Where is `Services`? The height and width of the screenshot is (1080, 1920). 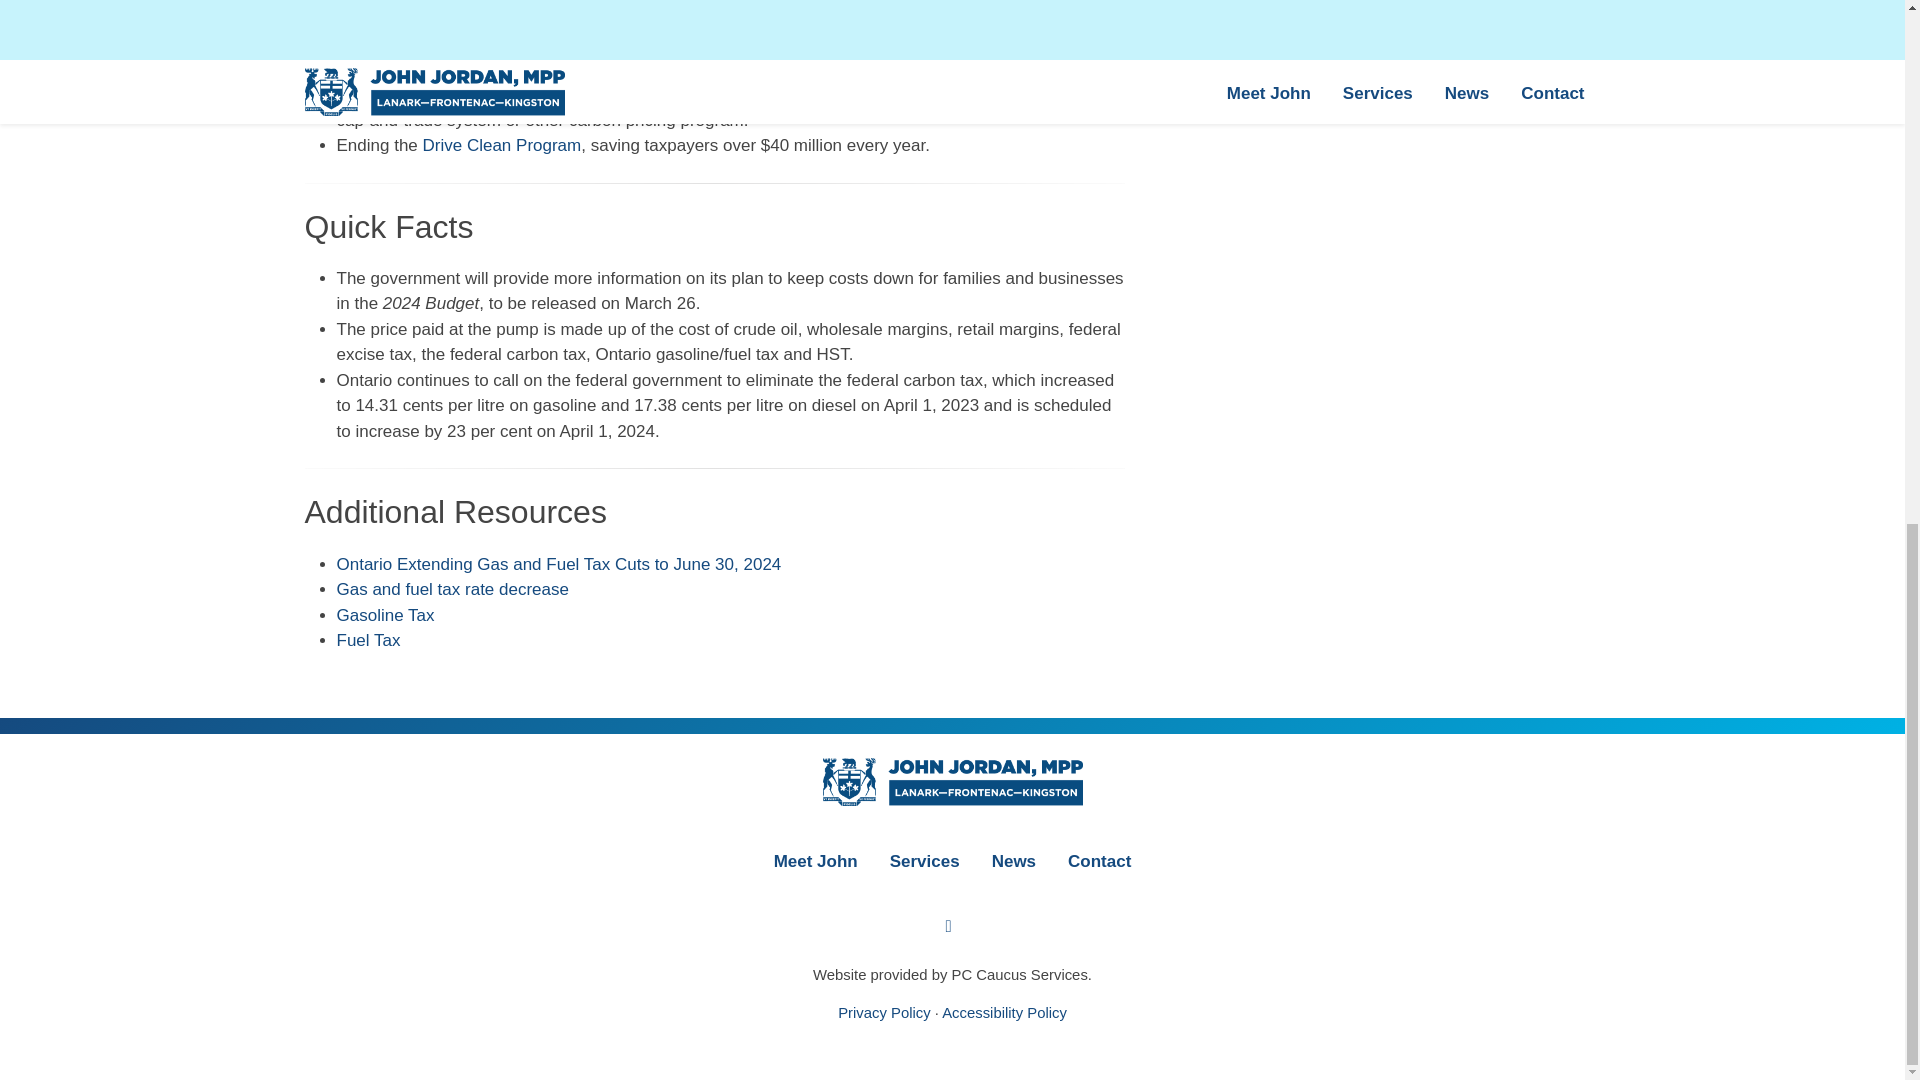
Services is located at coordinates (924, 860).